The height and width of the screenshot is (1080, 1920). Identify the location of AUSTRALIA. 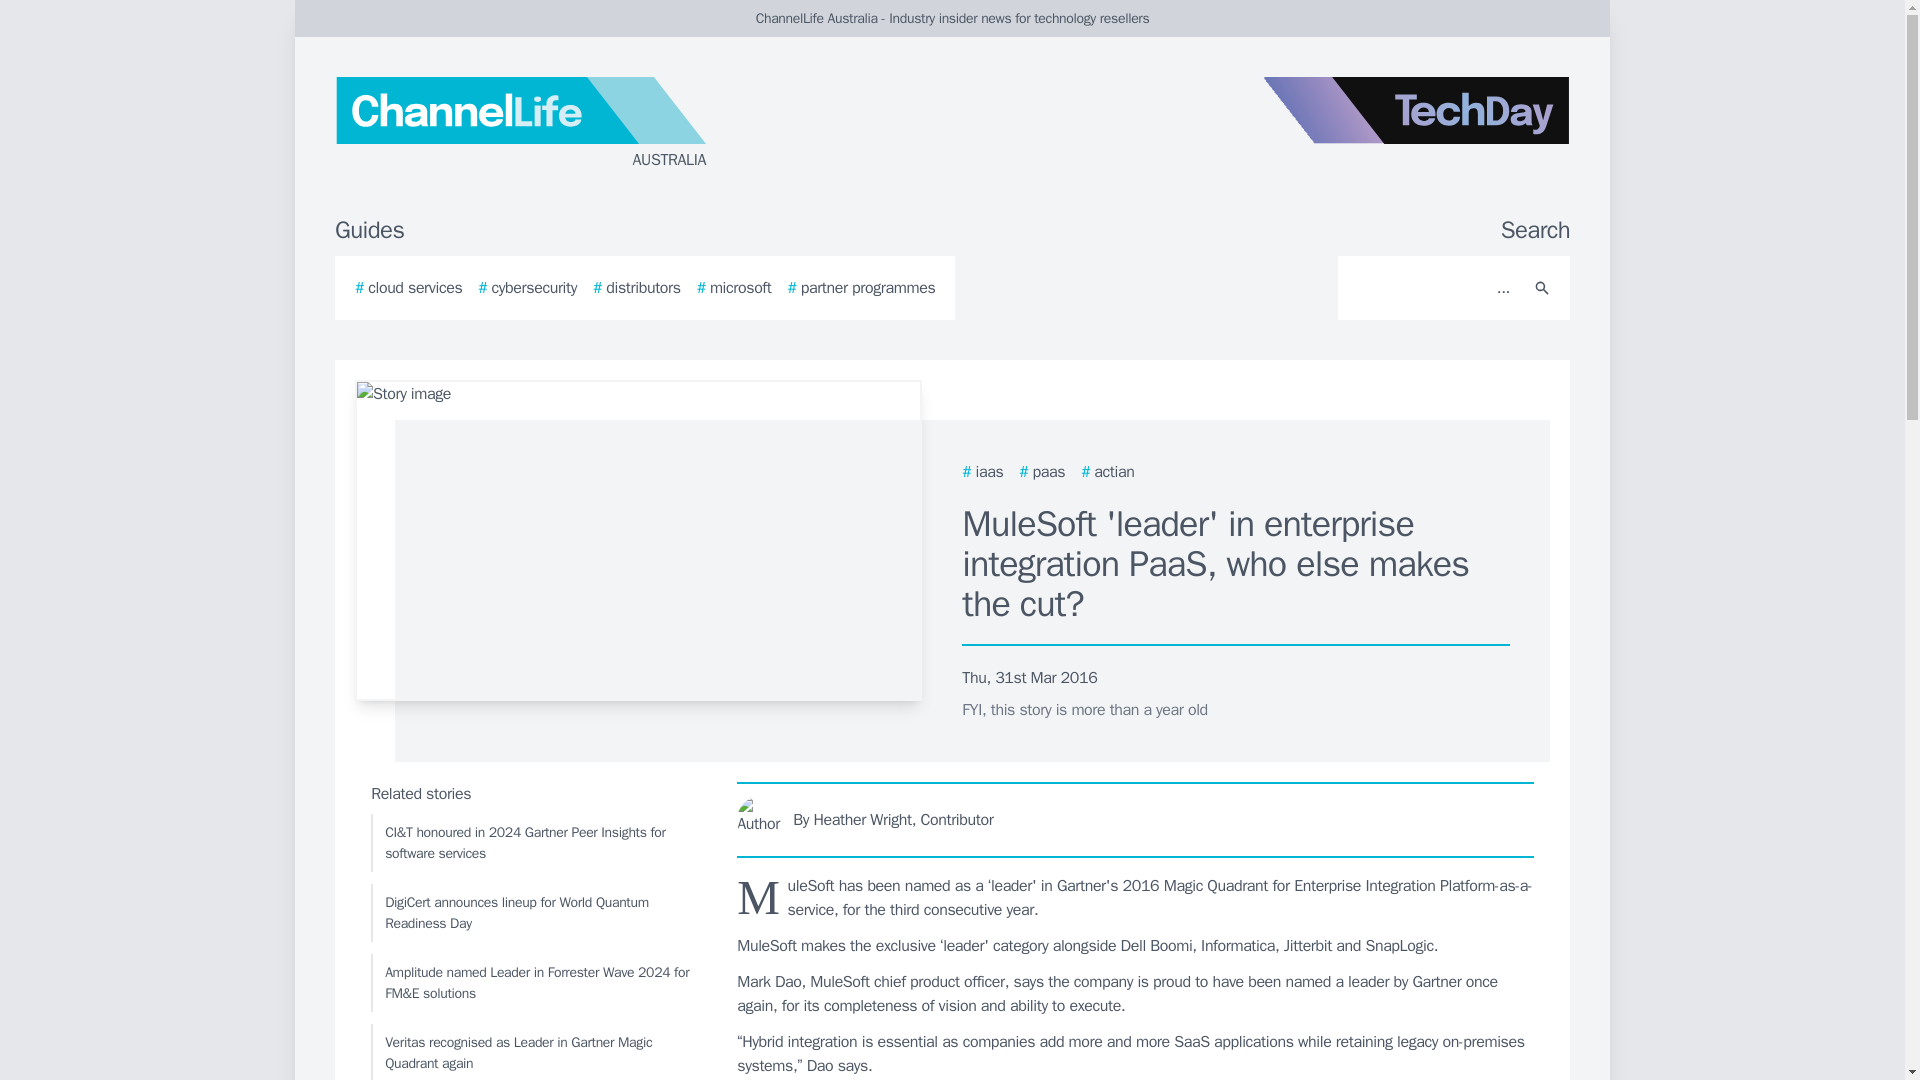
(574, 124).